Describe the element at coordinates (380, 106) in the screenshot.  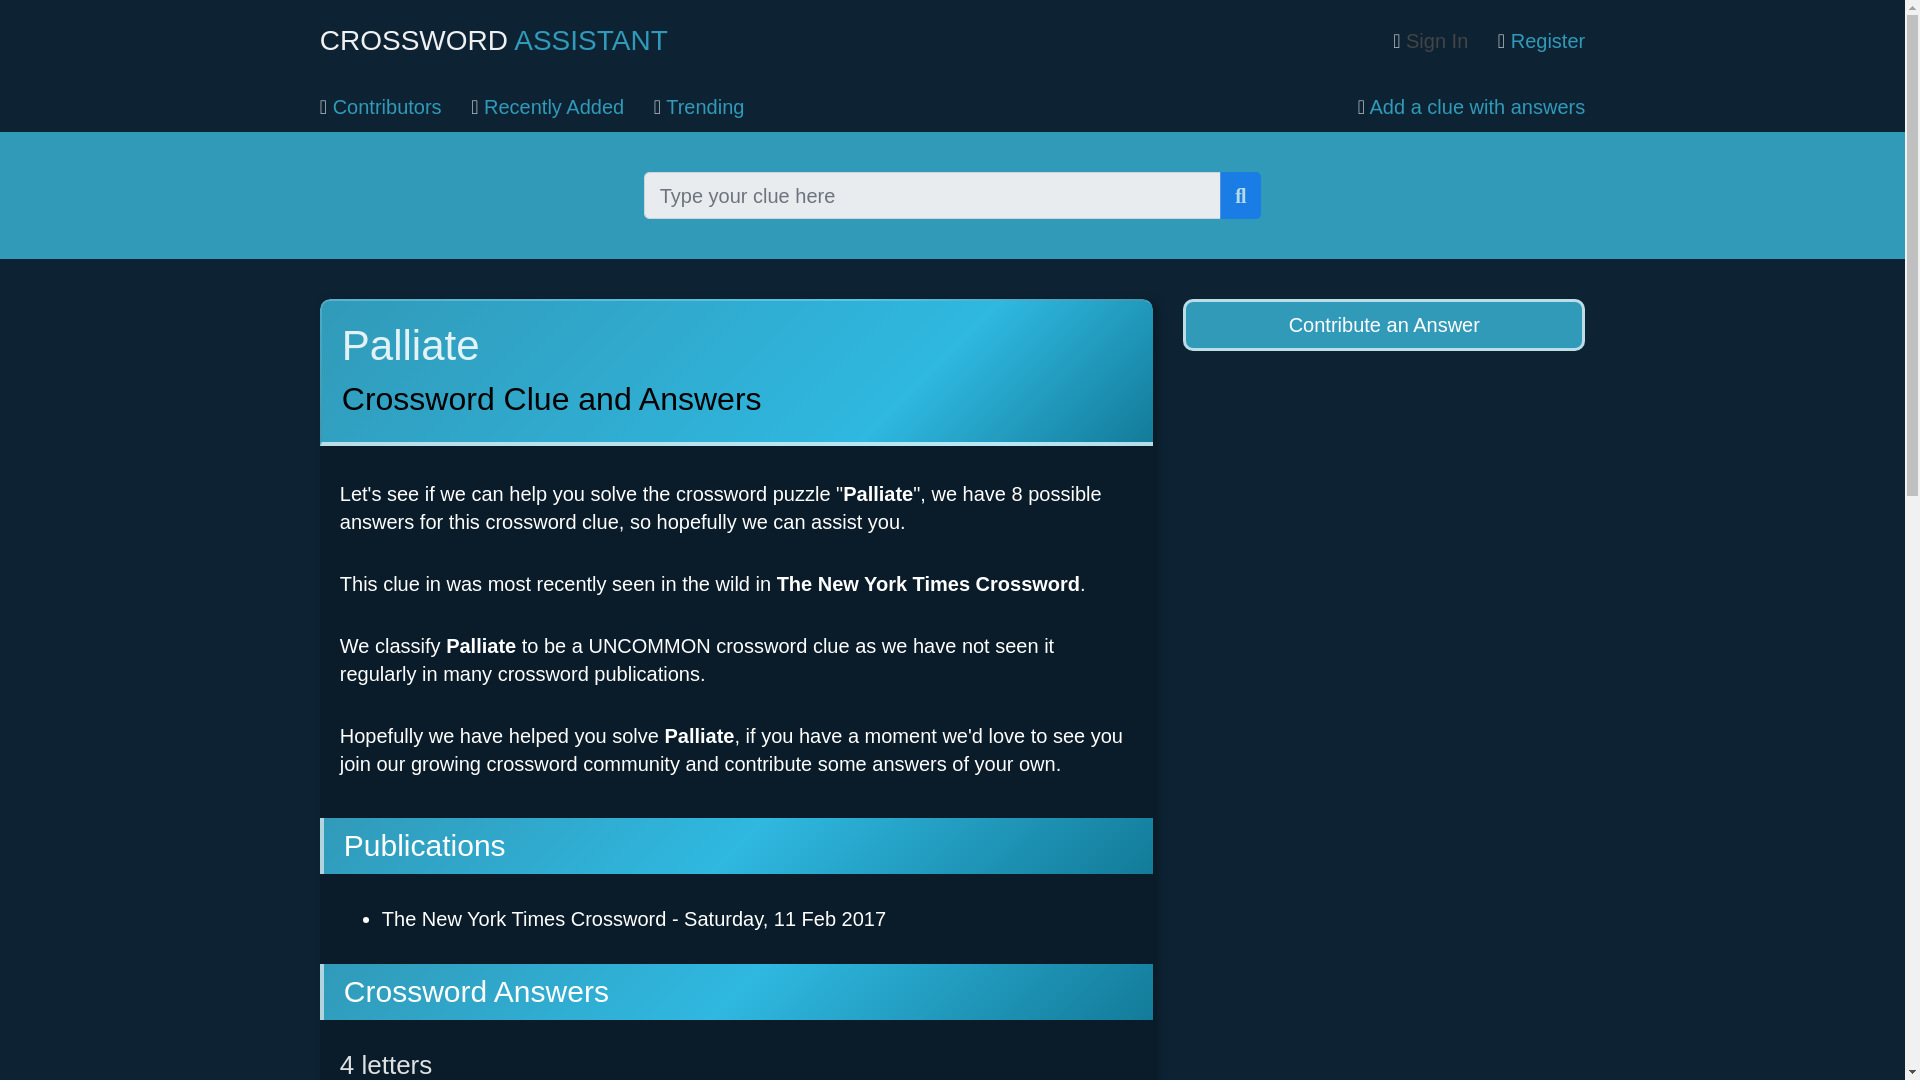
I see `See our top contributors` at that location.